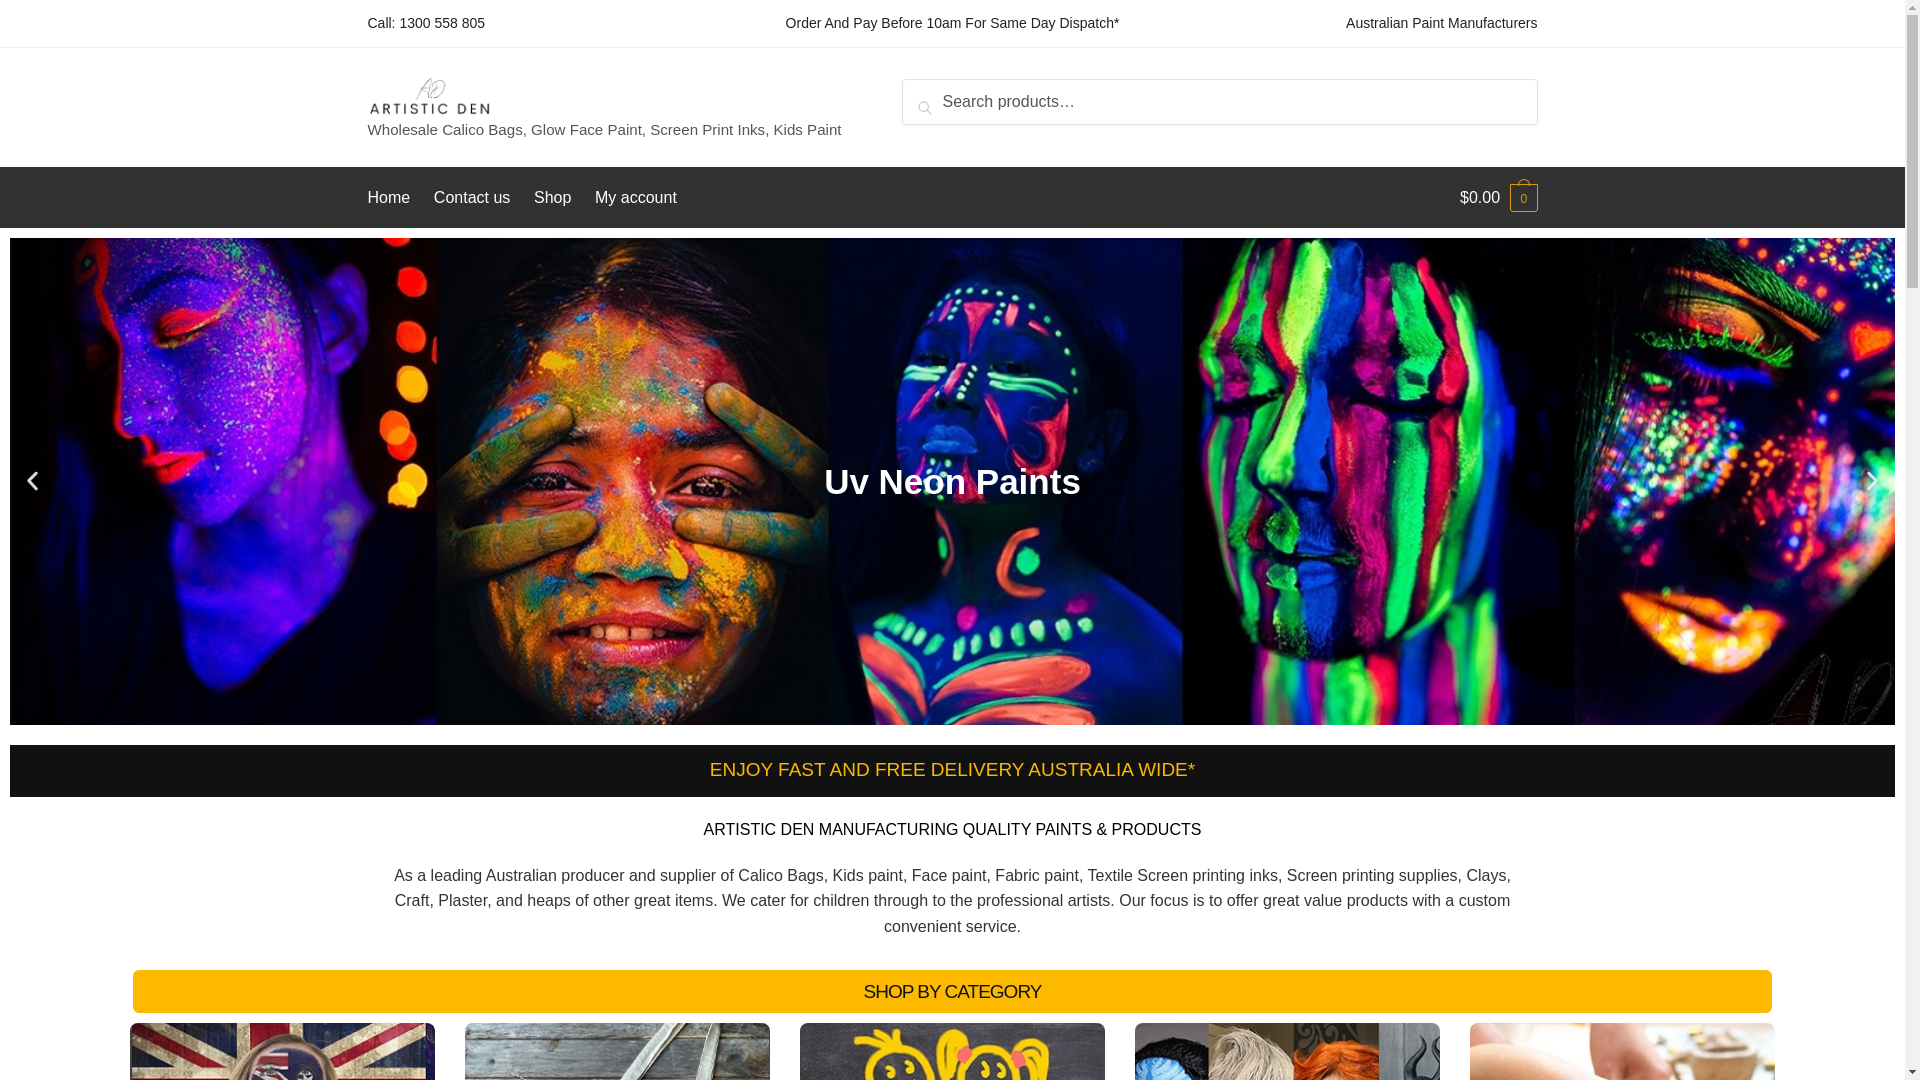 The image size is (1920, 1080). Describe the element at coordinates (940, 96) in the screenshot. I see `Search` at that location.